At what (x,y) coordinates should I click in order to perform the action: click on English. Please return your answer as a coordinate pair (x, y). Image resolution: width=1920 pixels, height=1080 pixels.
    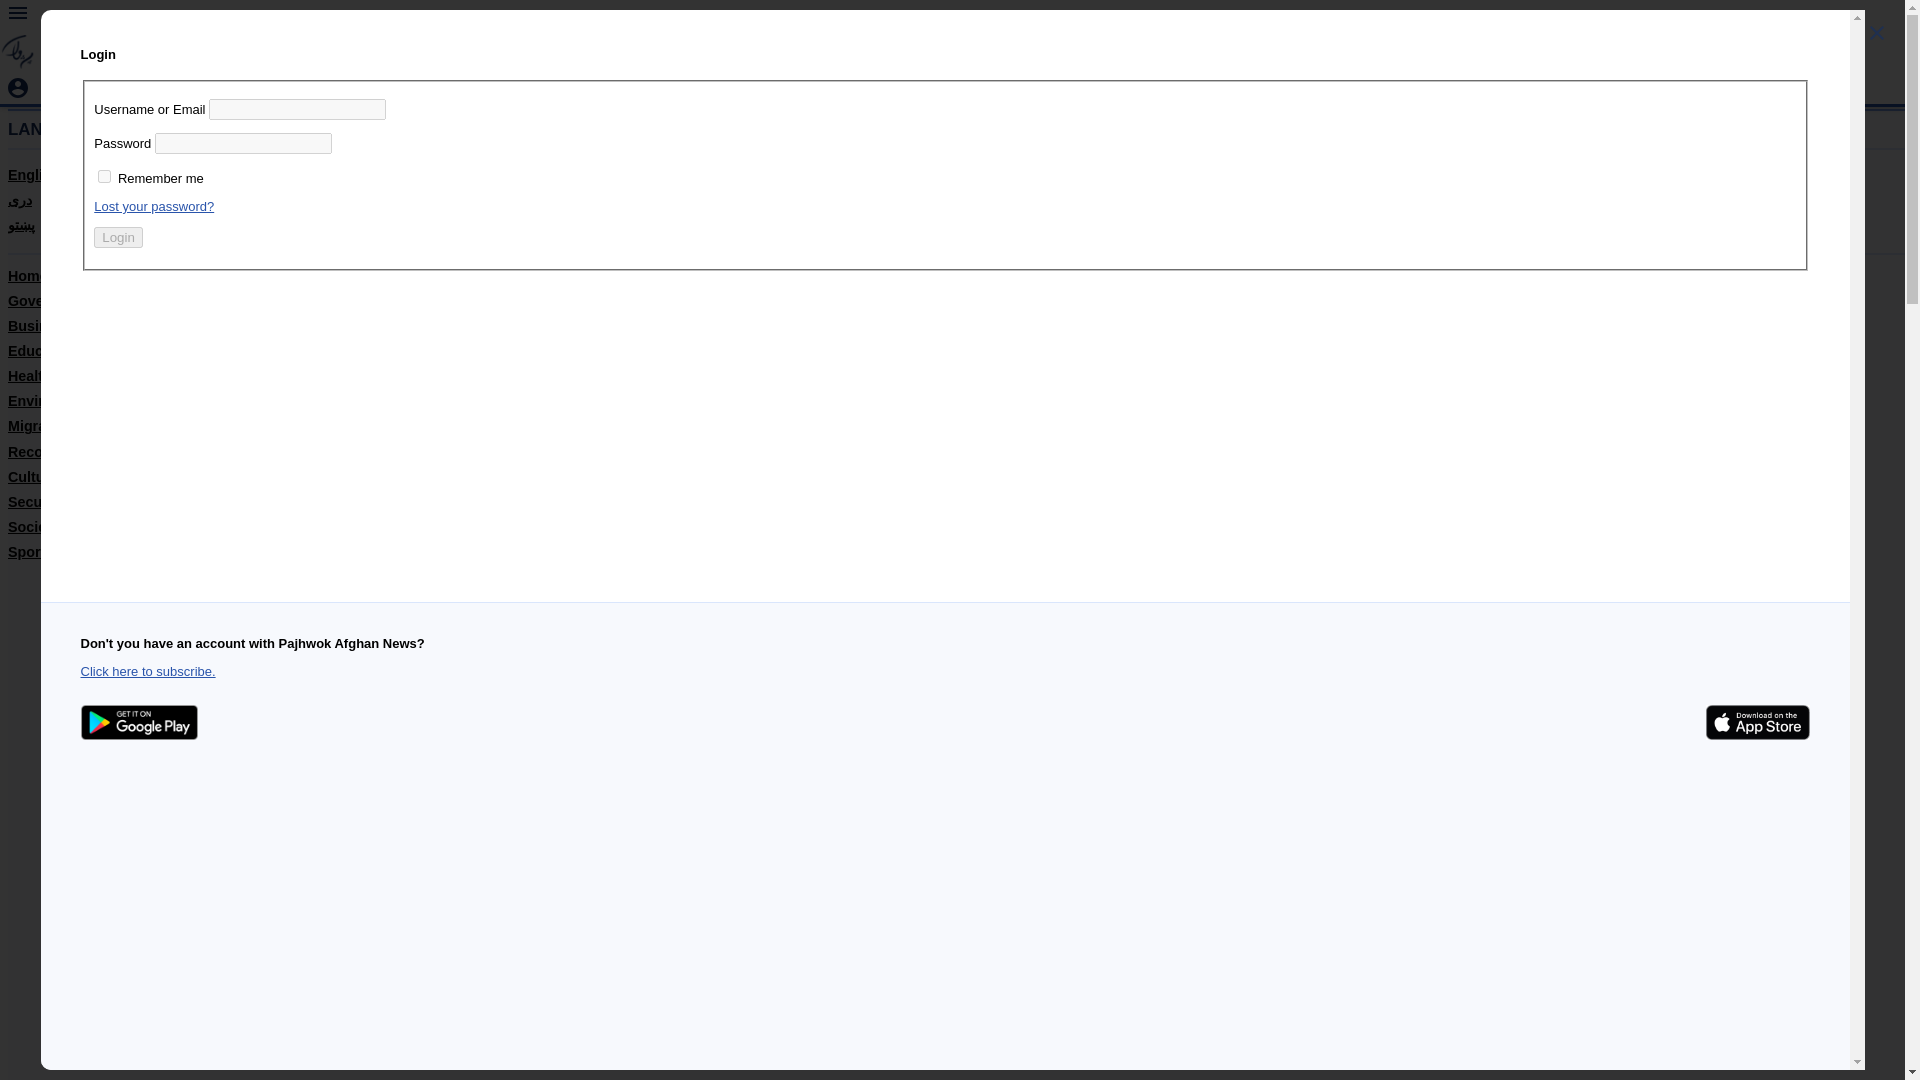
    Looking at the image, I should click on (33, 174).